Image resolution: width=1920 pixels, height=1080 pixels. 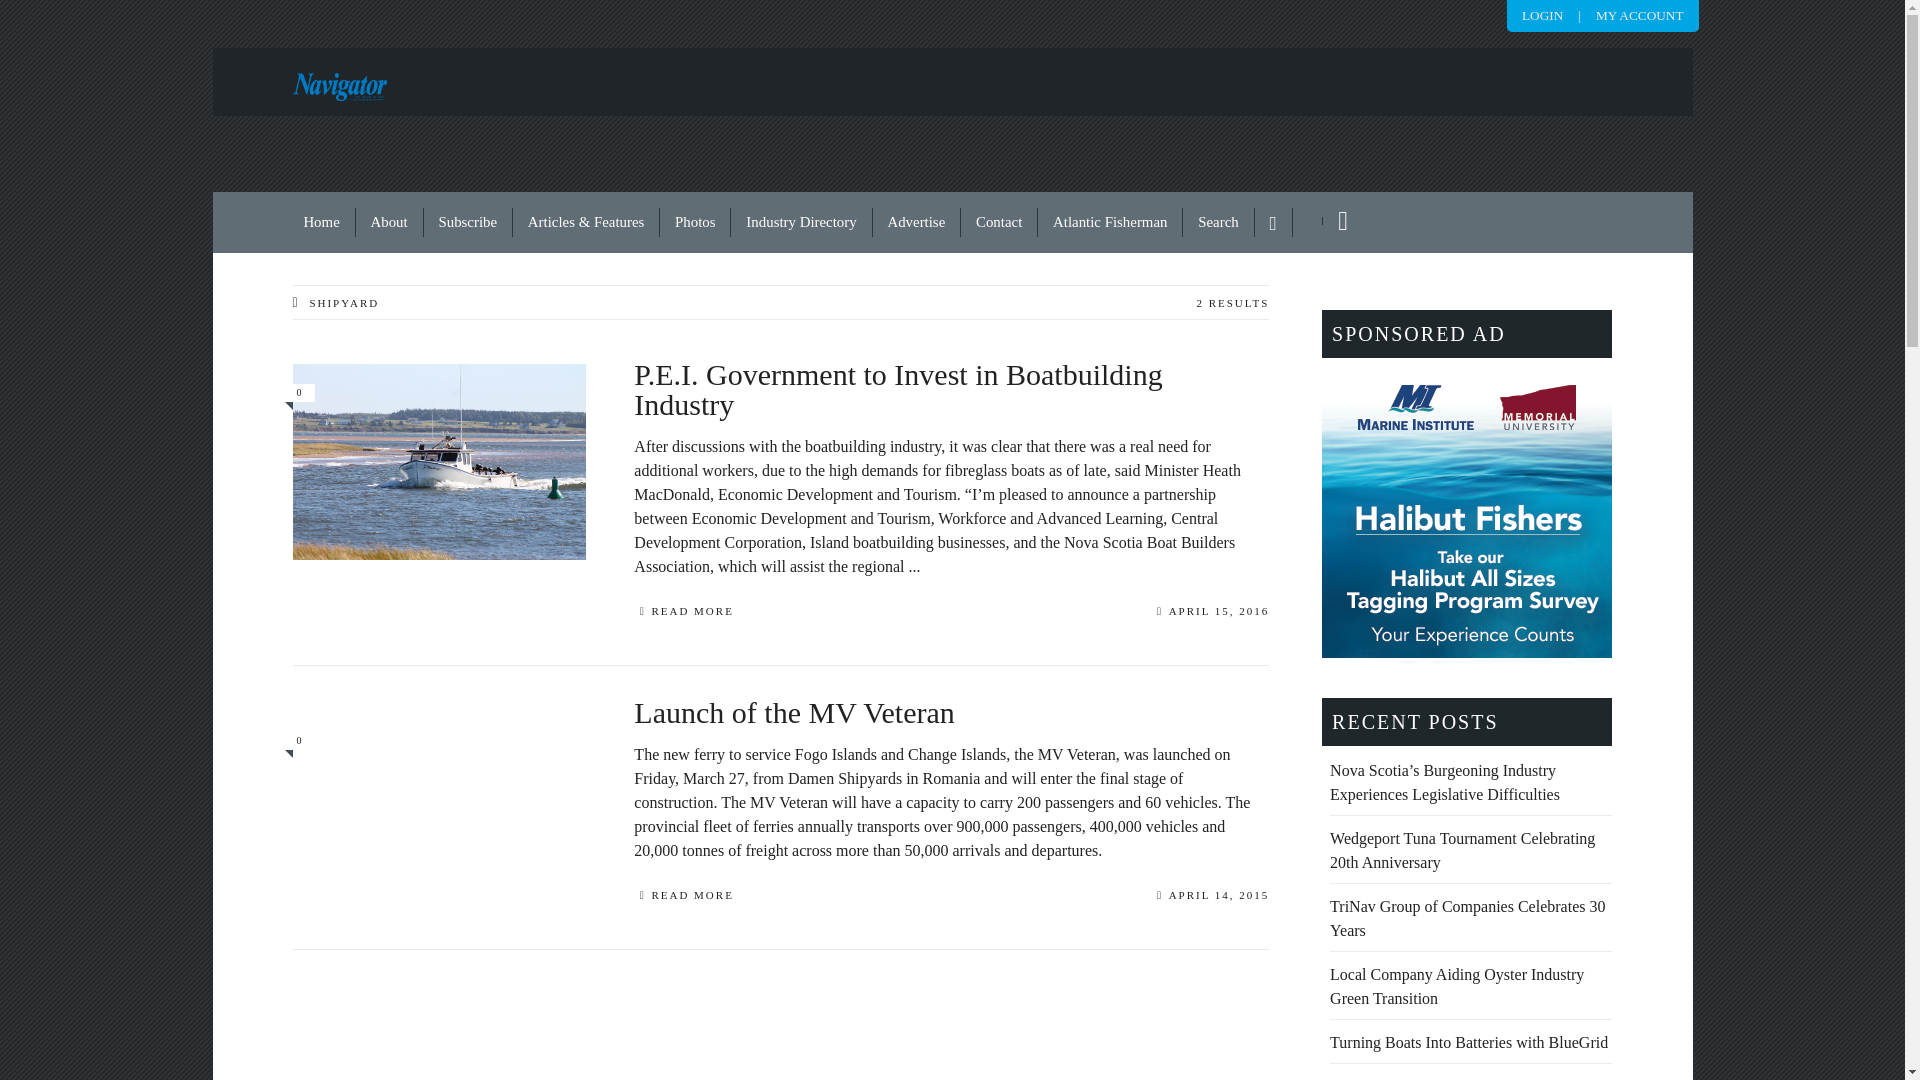 What do you see at coordinates (1213, 614) in the screenshot?
I see `APRIL 15, 2016` at bounding box center [1213, 614].